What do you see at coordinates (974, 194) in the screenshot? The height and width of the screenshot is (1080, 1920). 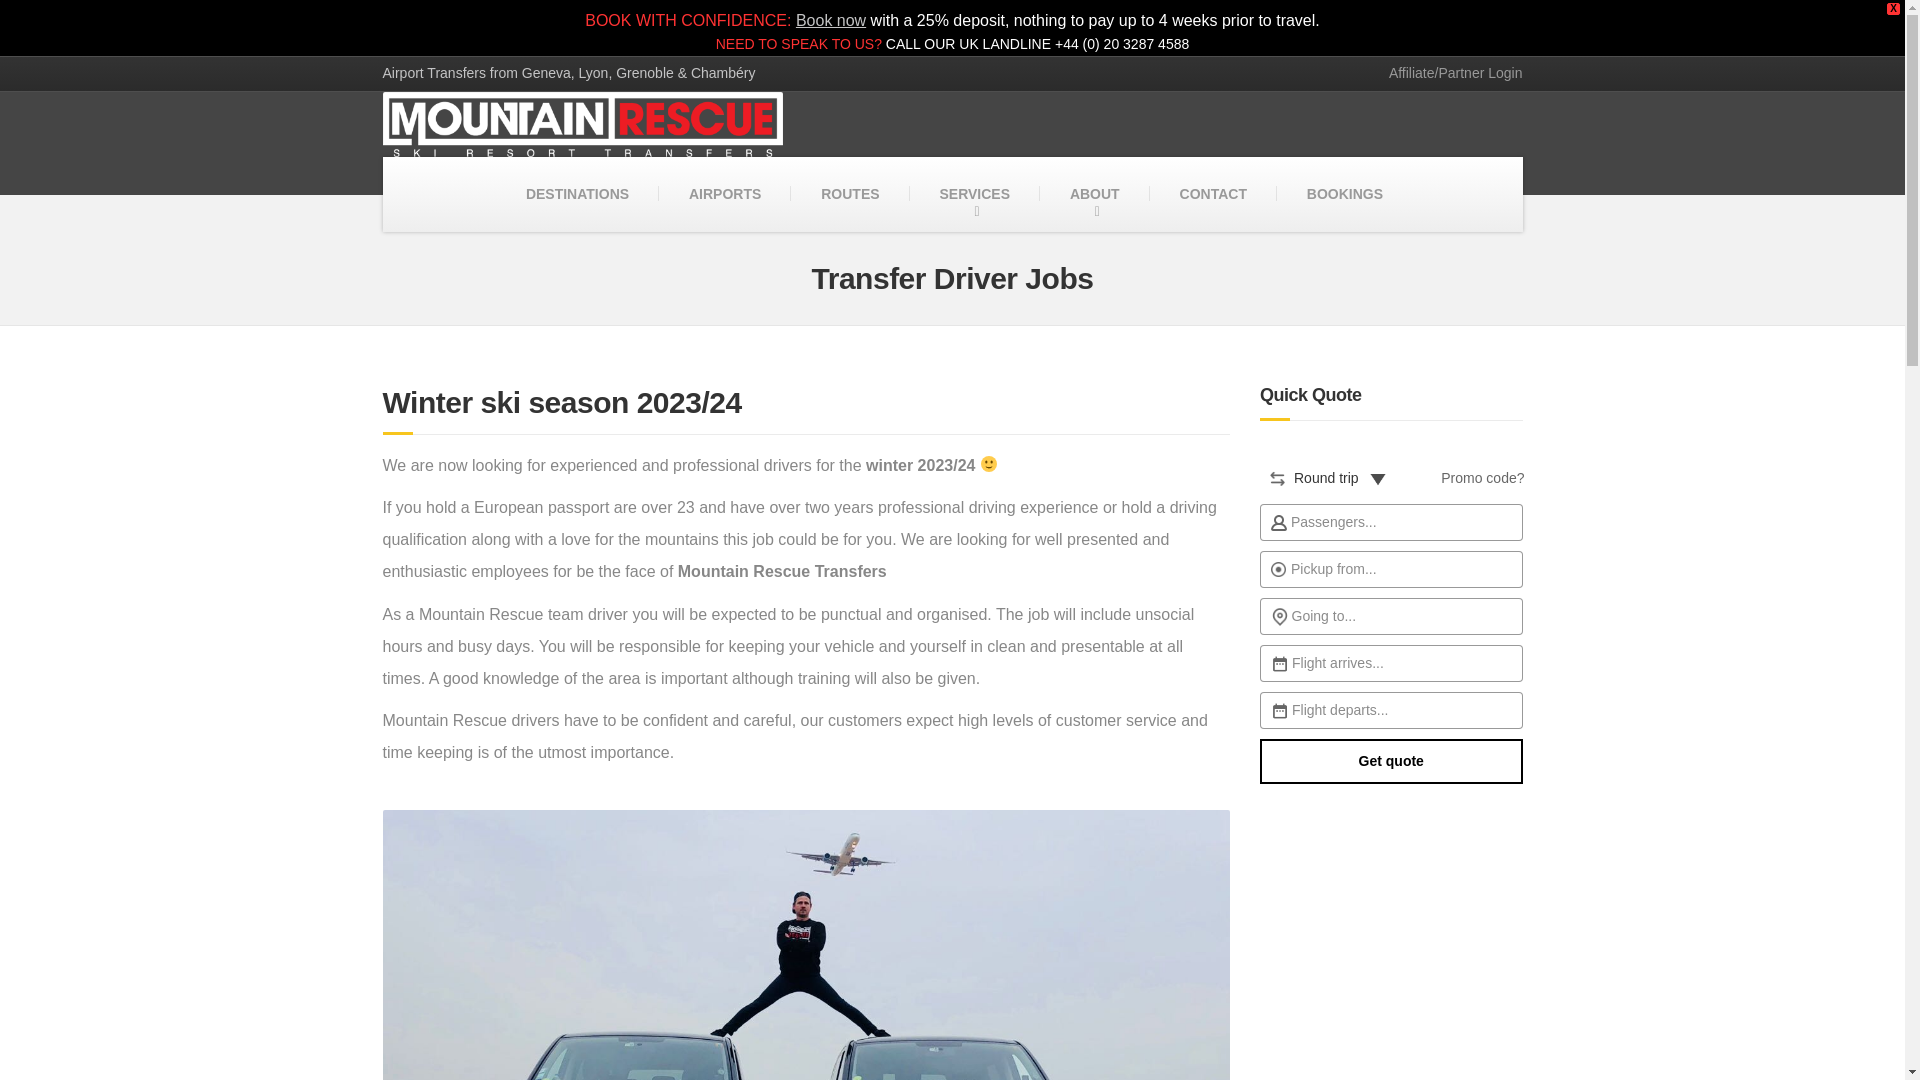 I see `SERVICES` at bounding box center [974, 194].